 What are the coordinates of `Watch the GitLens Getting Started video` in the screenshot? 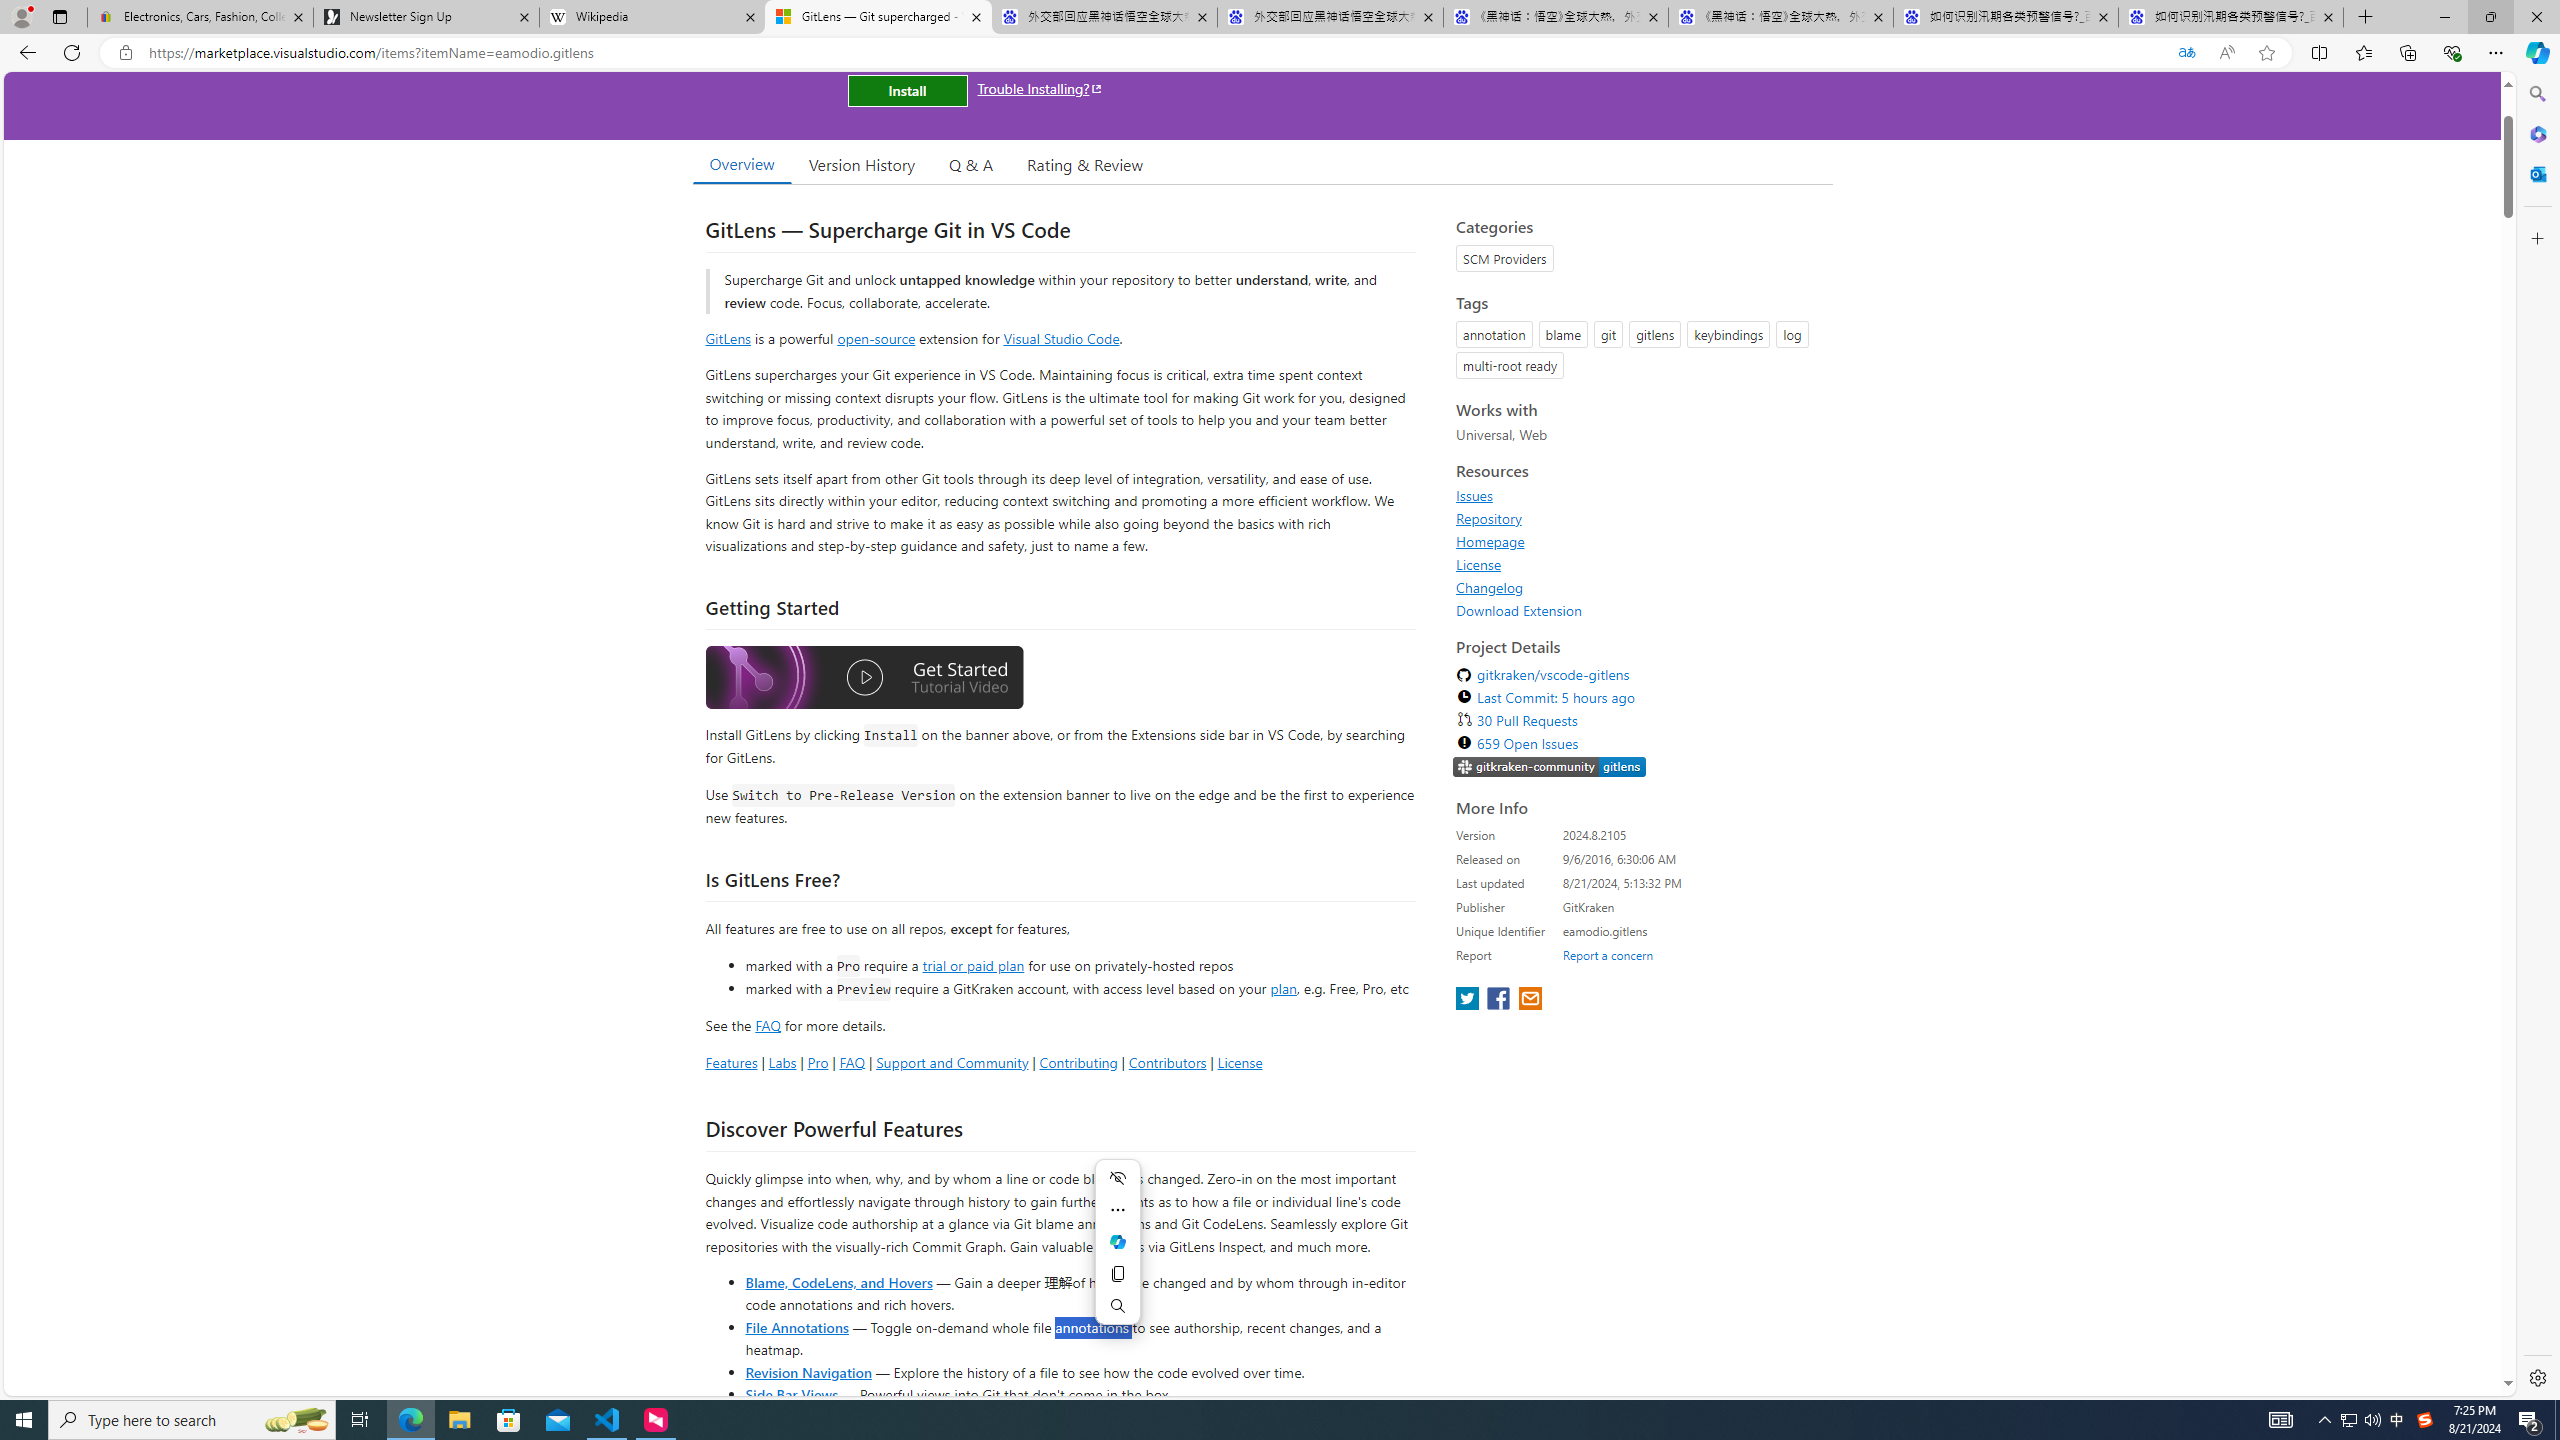 It's located at (864, 678).